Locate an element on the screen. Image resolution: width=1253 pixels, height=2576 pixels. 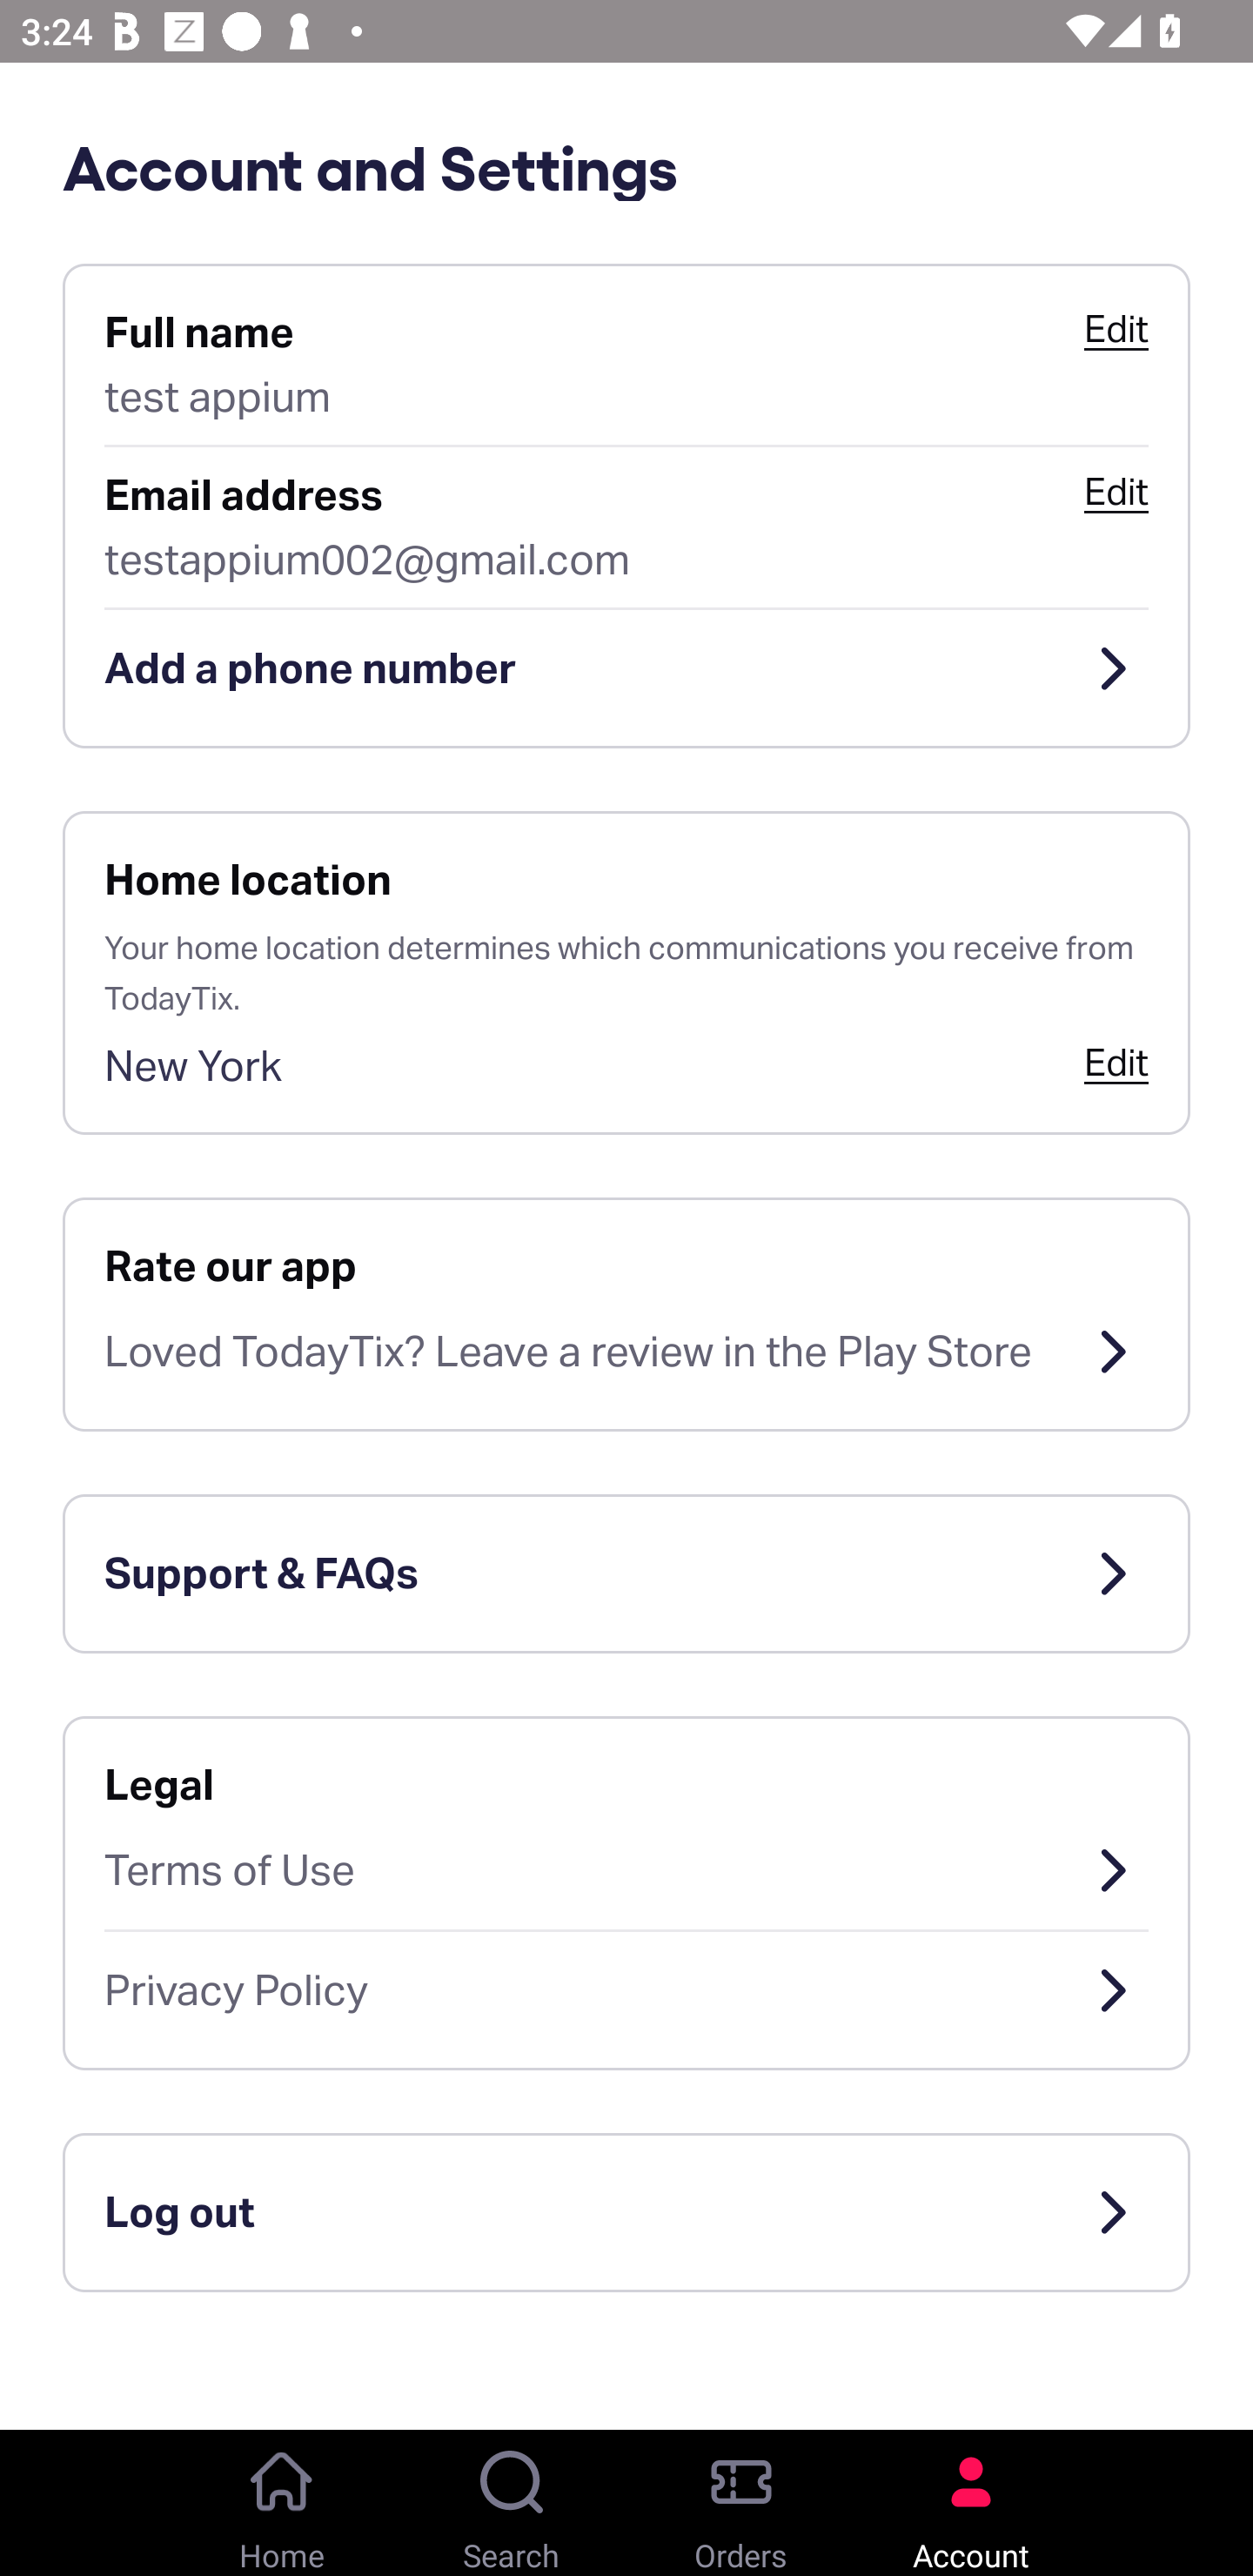
Loved TodayTix? Leave a review in the Play Store is located at coordinates (626, 1352).